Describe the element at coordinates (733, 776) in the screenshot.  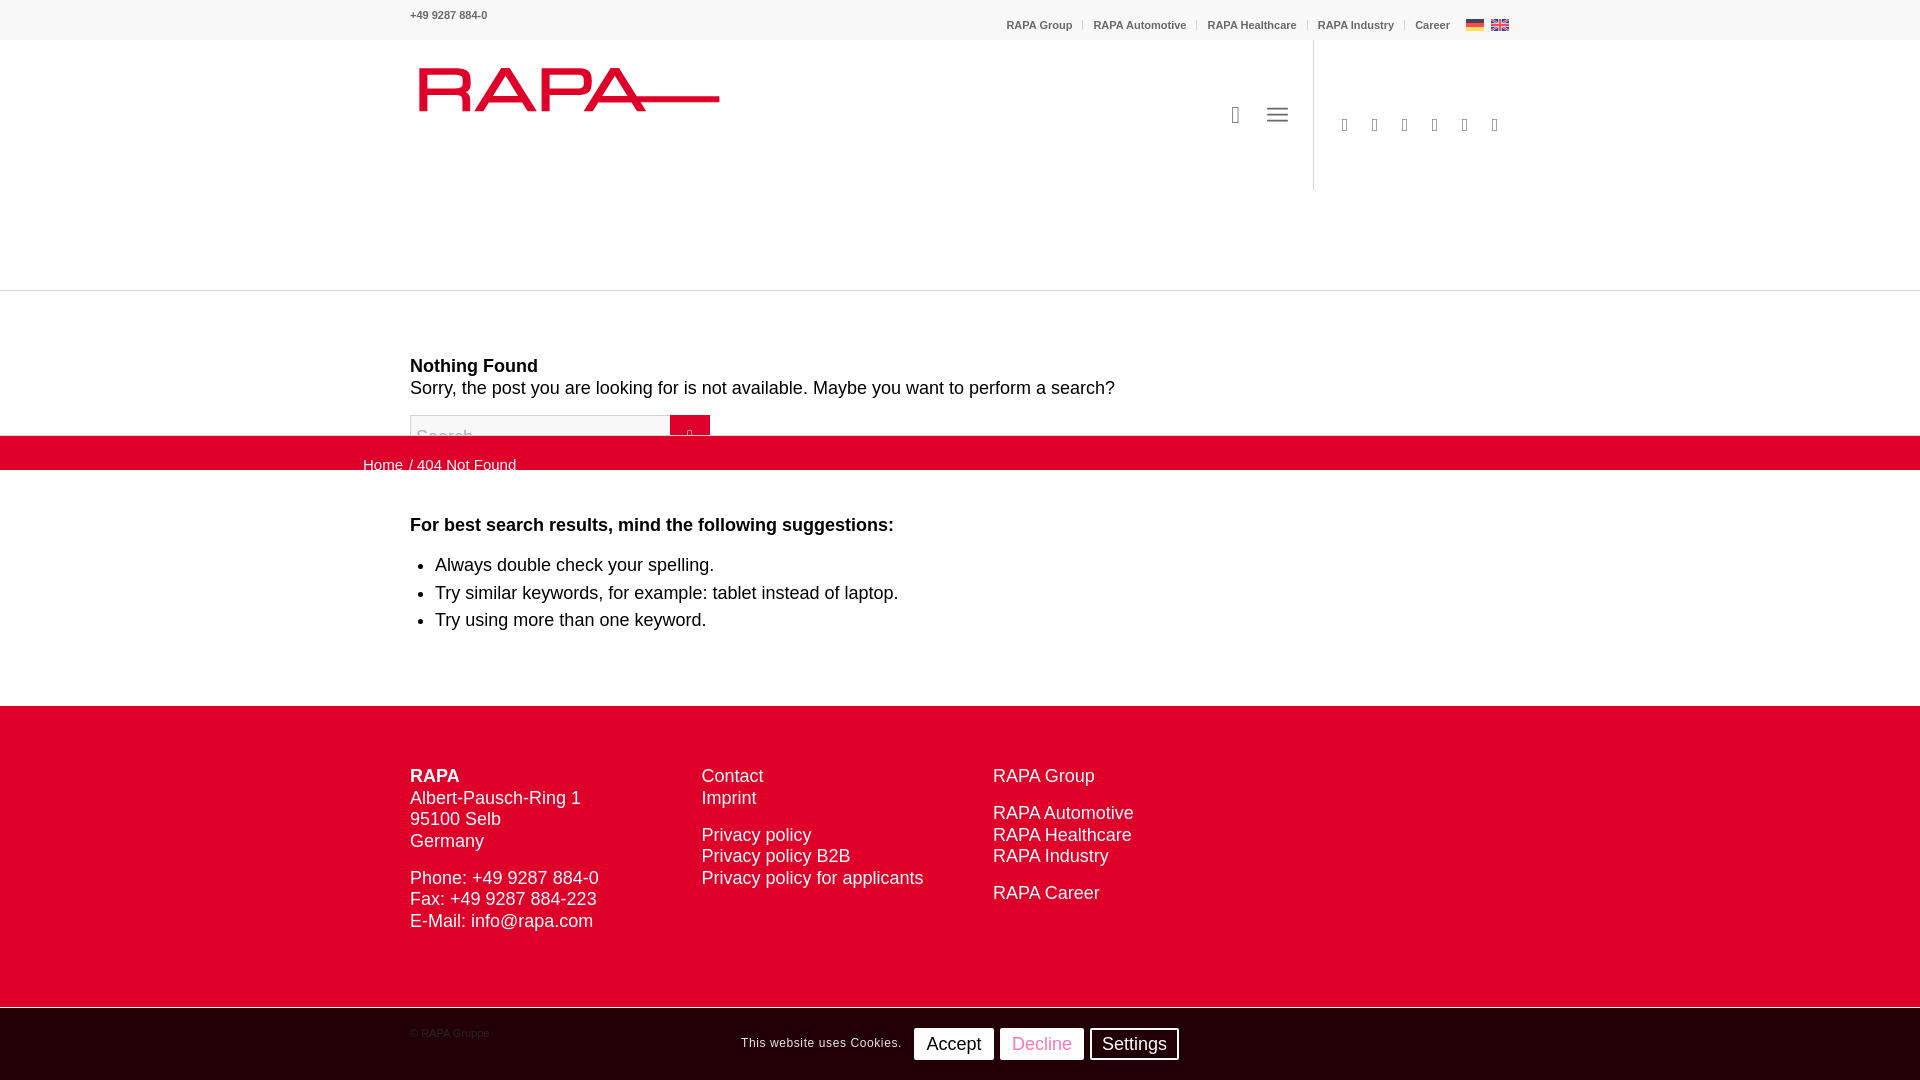
I see `Contact` at that location.